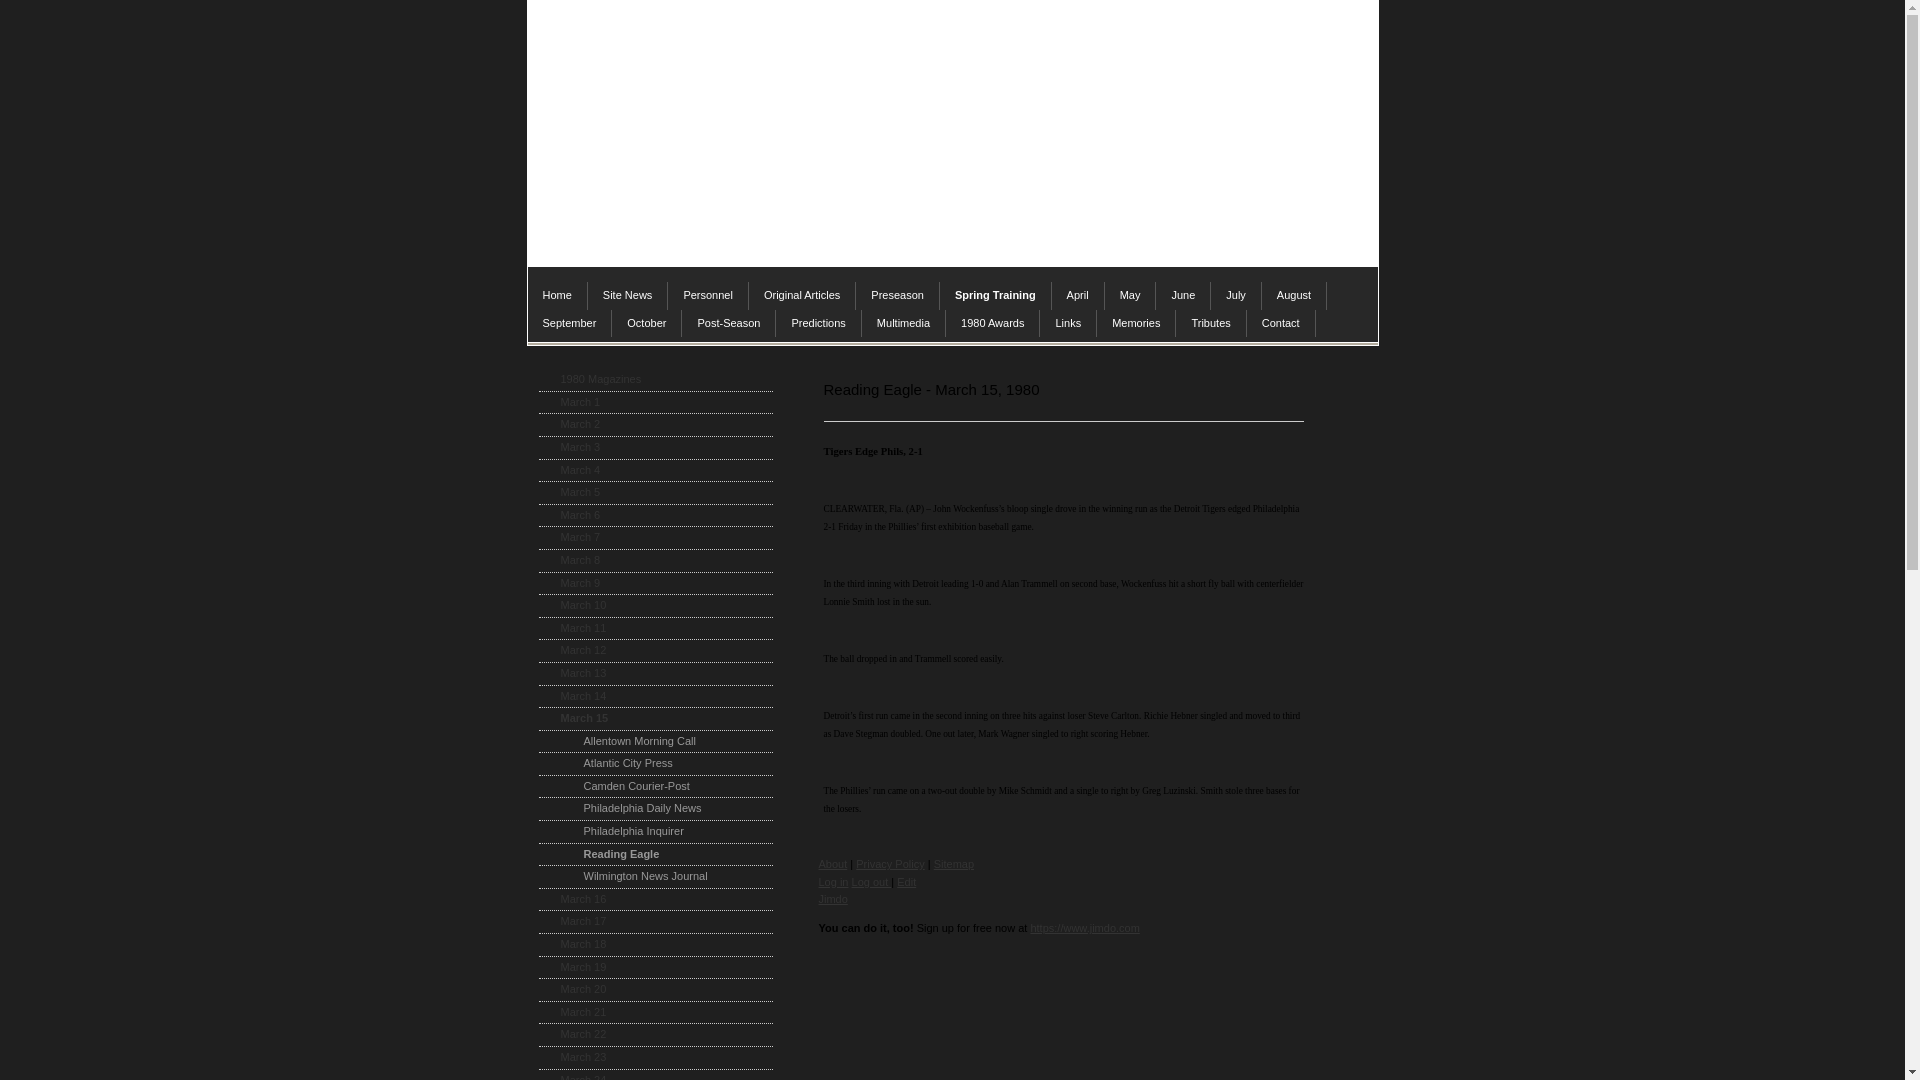 This screenshot has height=1080, width=1920. Describe the element at coordinates (654, 471) in the screenshot. I see `March 4` at that location.